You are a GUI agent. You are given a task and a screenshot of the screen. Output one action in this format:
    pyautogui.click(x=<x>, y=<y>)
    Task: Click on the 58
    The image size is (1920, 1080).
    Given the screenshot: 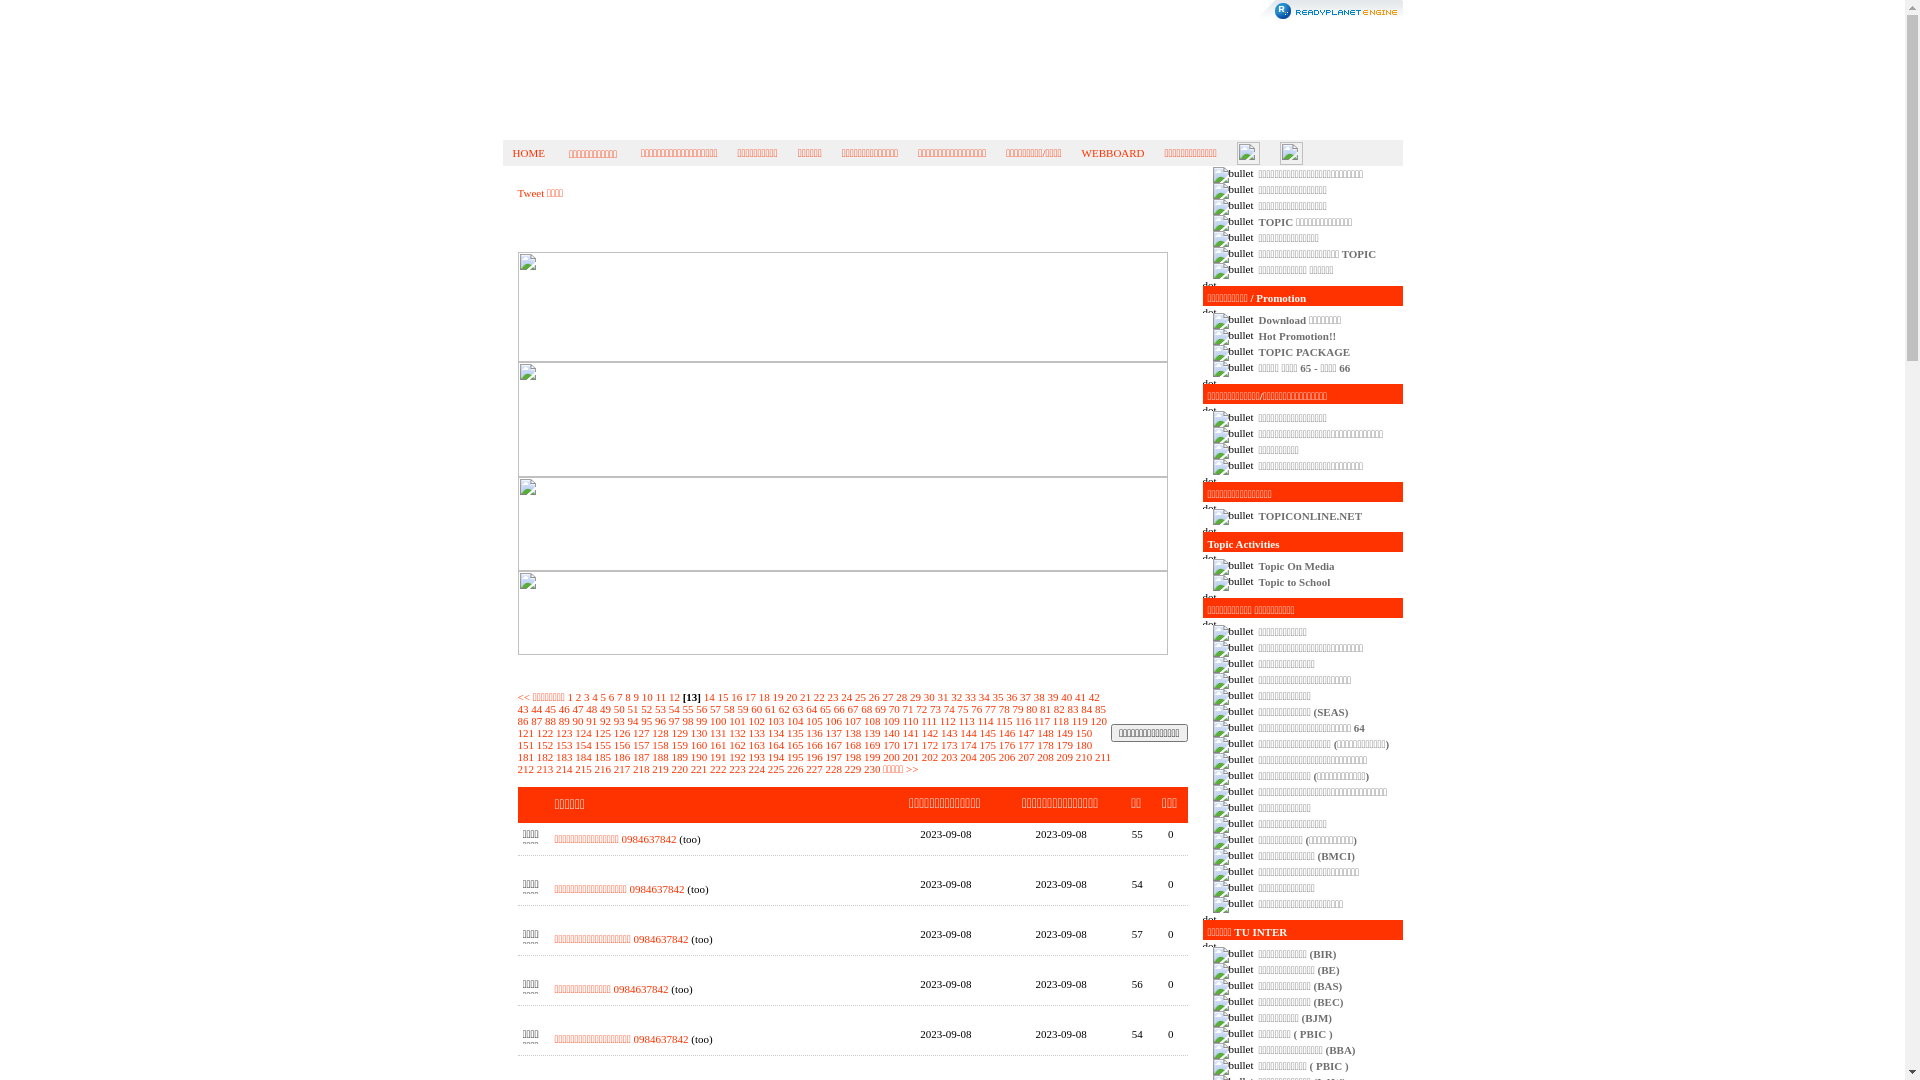 What is the action you would take?
    pyautogui.click(x=730, y=709)
    